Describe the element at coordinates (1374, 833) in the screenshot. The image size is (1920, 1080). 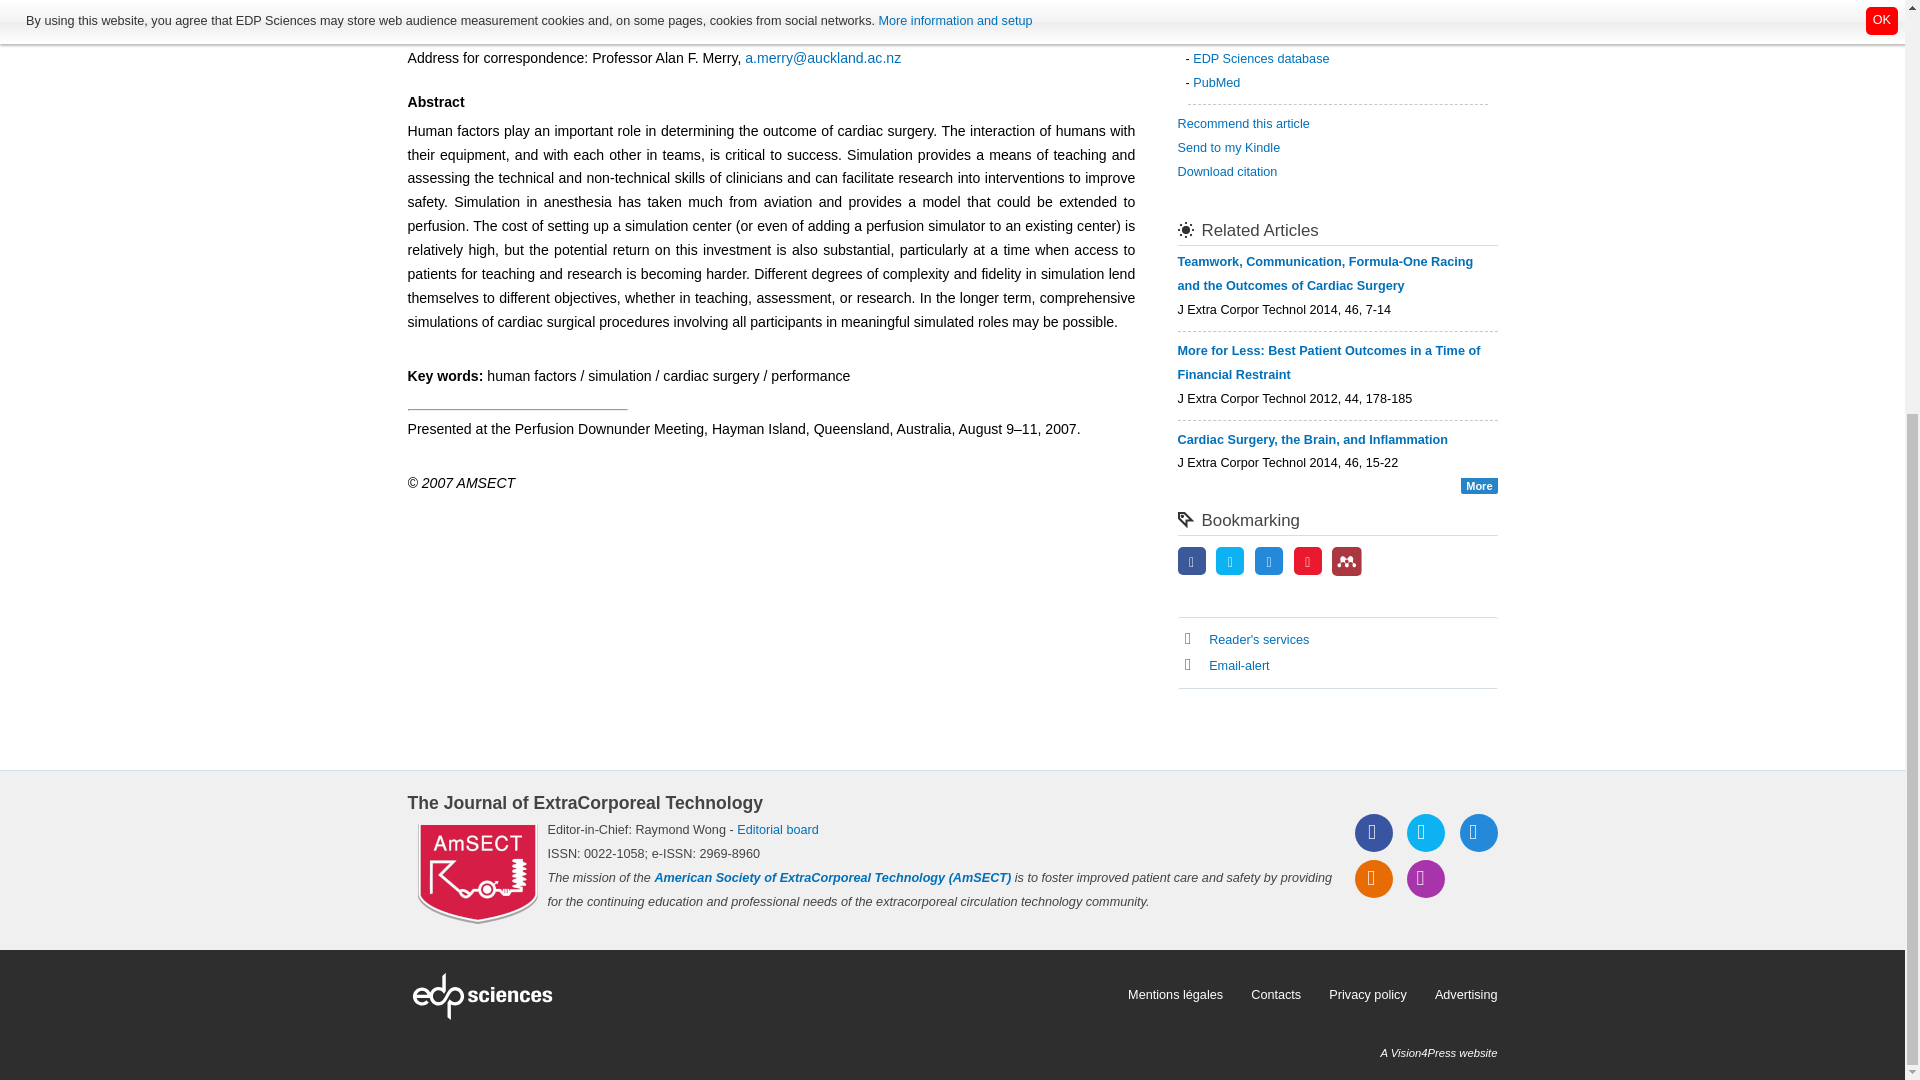
I see `Follow us on Facebook` at that location.